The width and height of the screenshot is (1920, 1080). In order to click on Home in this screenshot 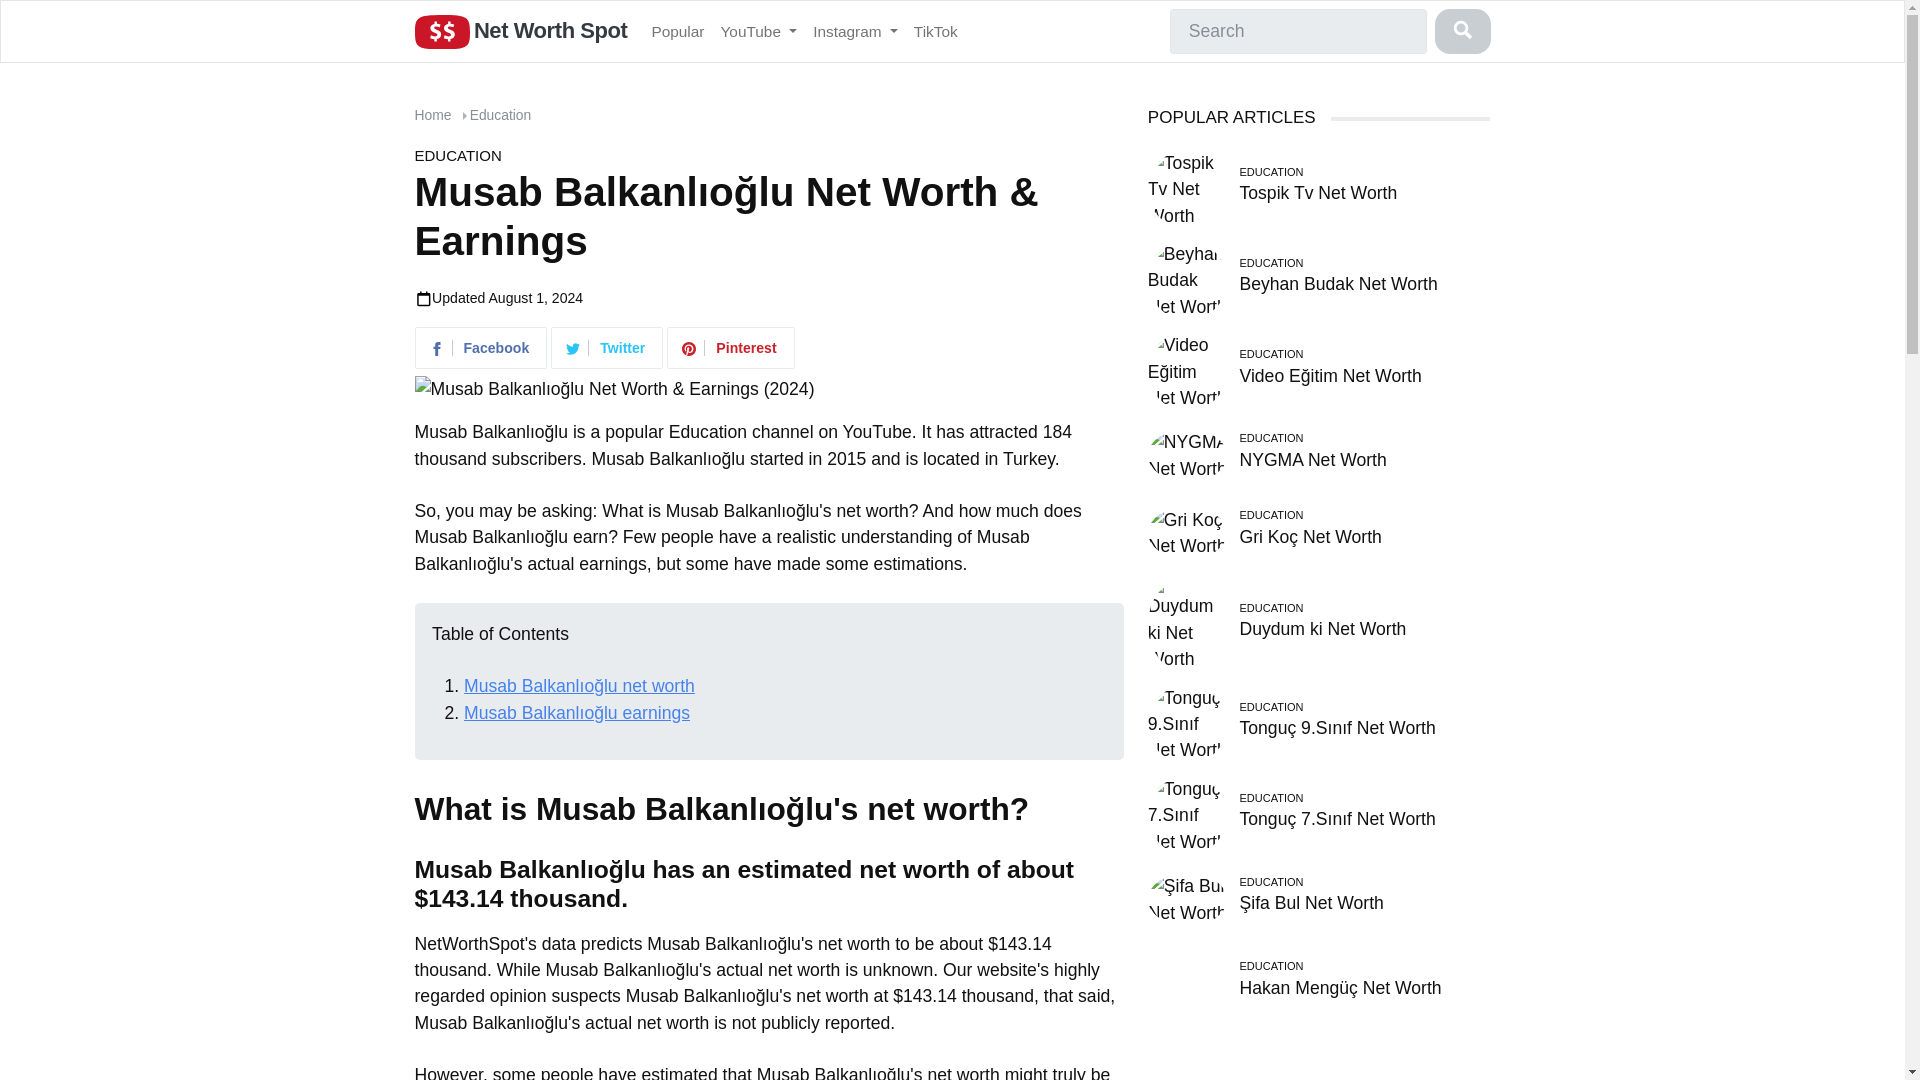, I will do `click(432, 114)`.